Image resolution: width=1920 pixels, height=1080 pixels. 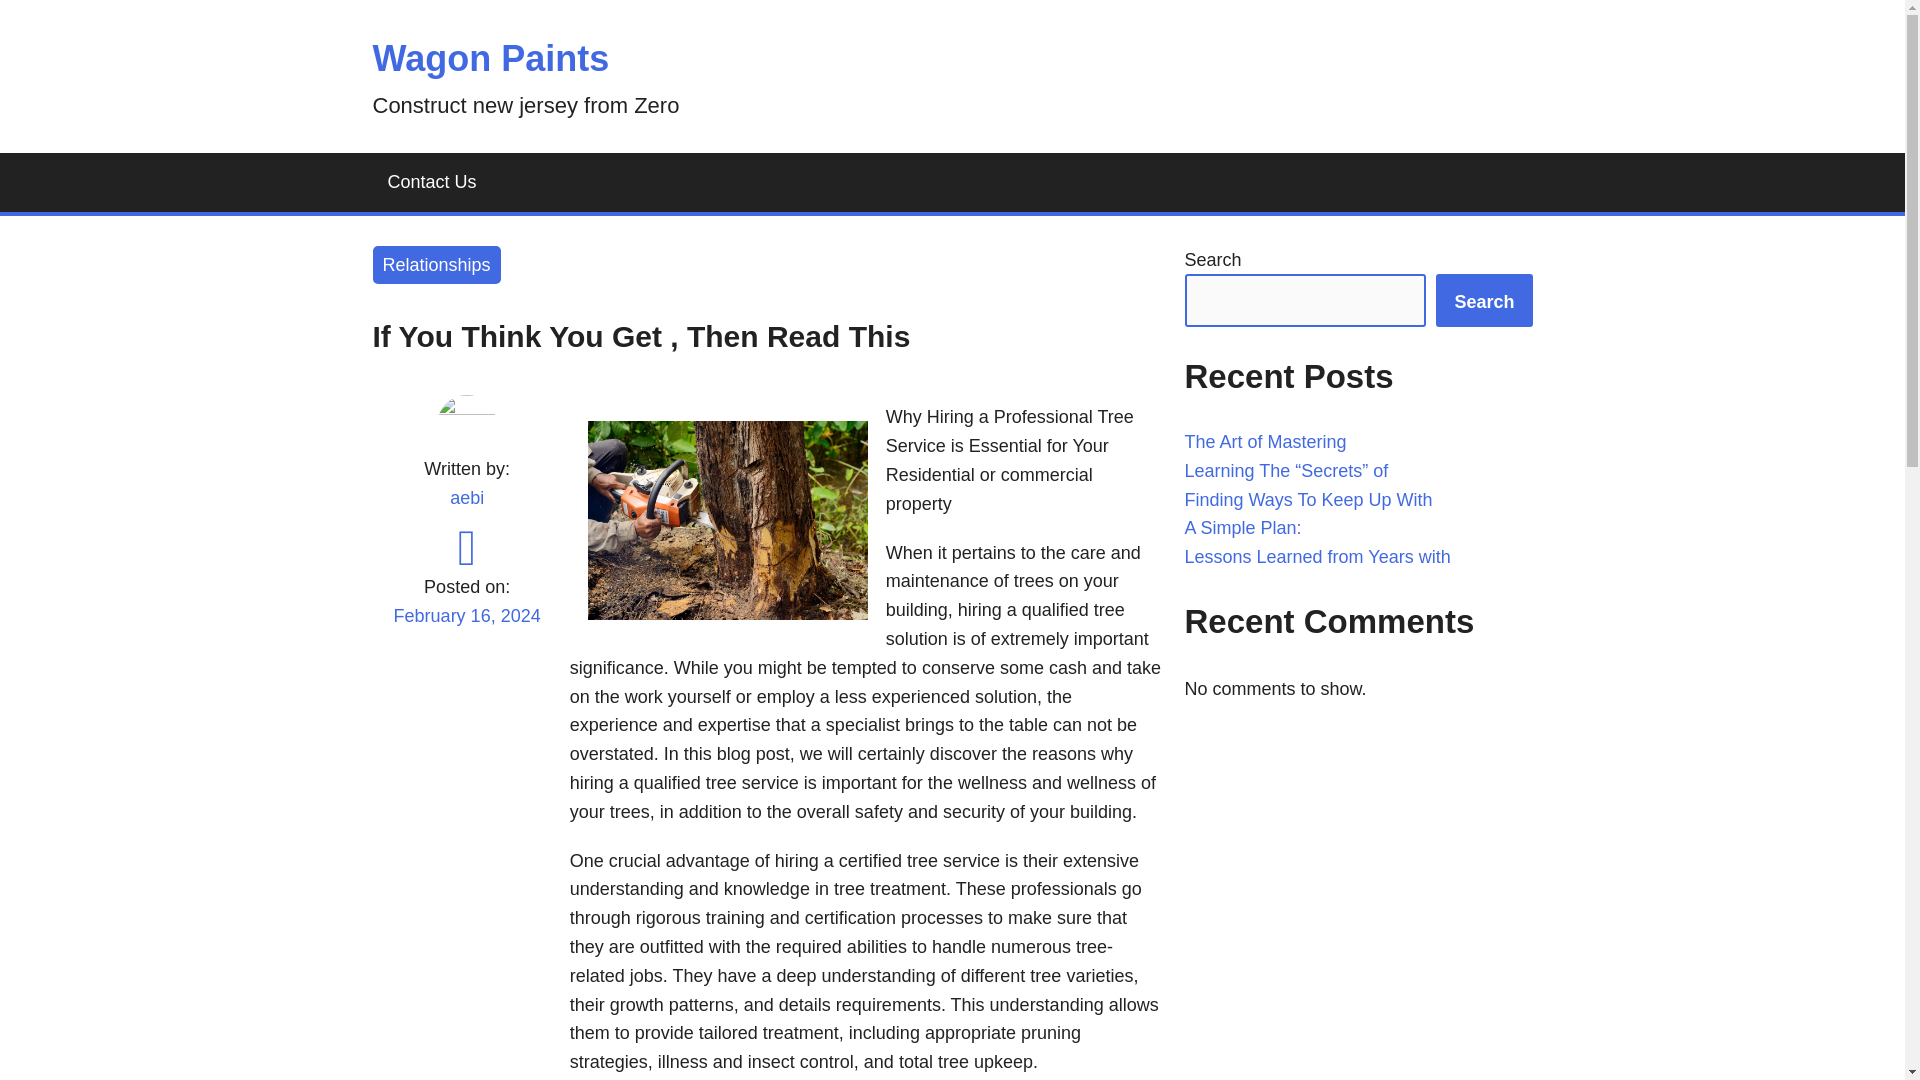 What do you see at coordinates (490, 58) in the screenshot?
I see `Wagon Paints` at bounding box center [490, 58].